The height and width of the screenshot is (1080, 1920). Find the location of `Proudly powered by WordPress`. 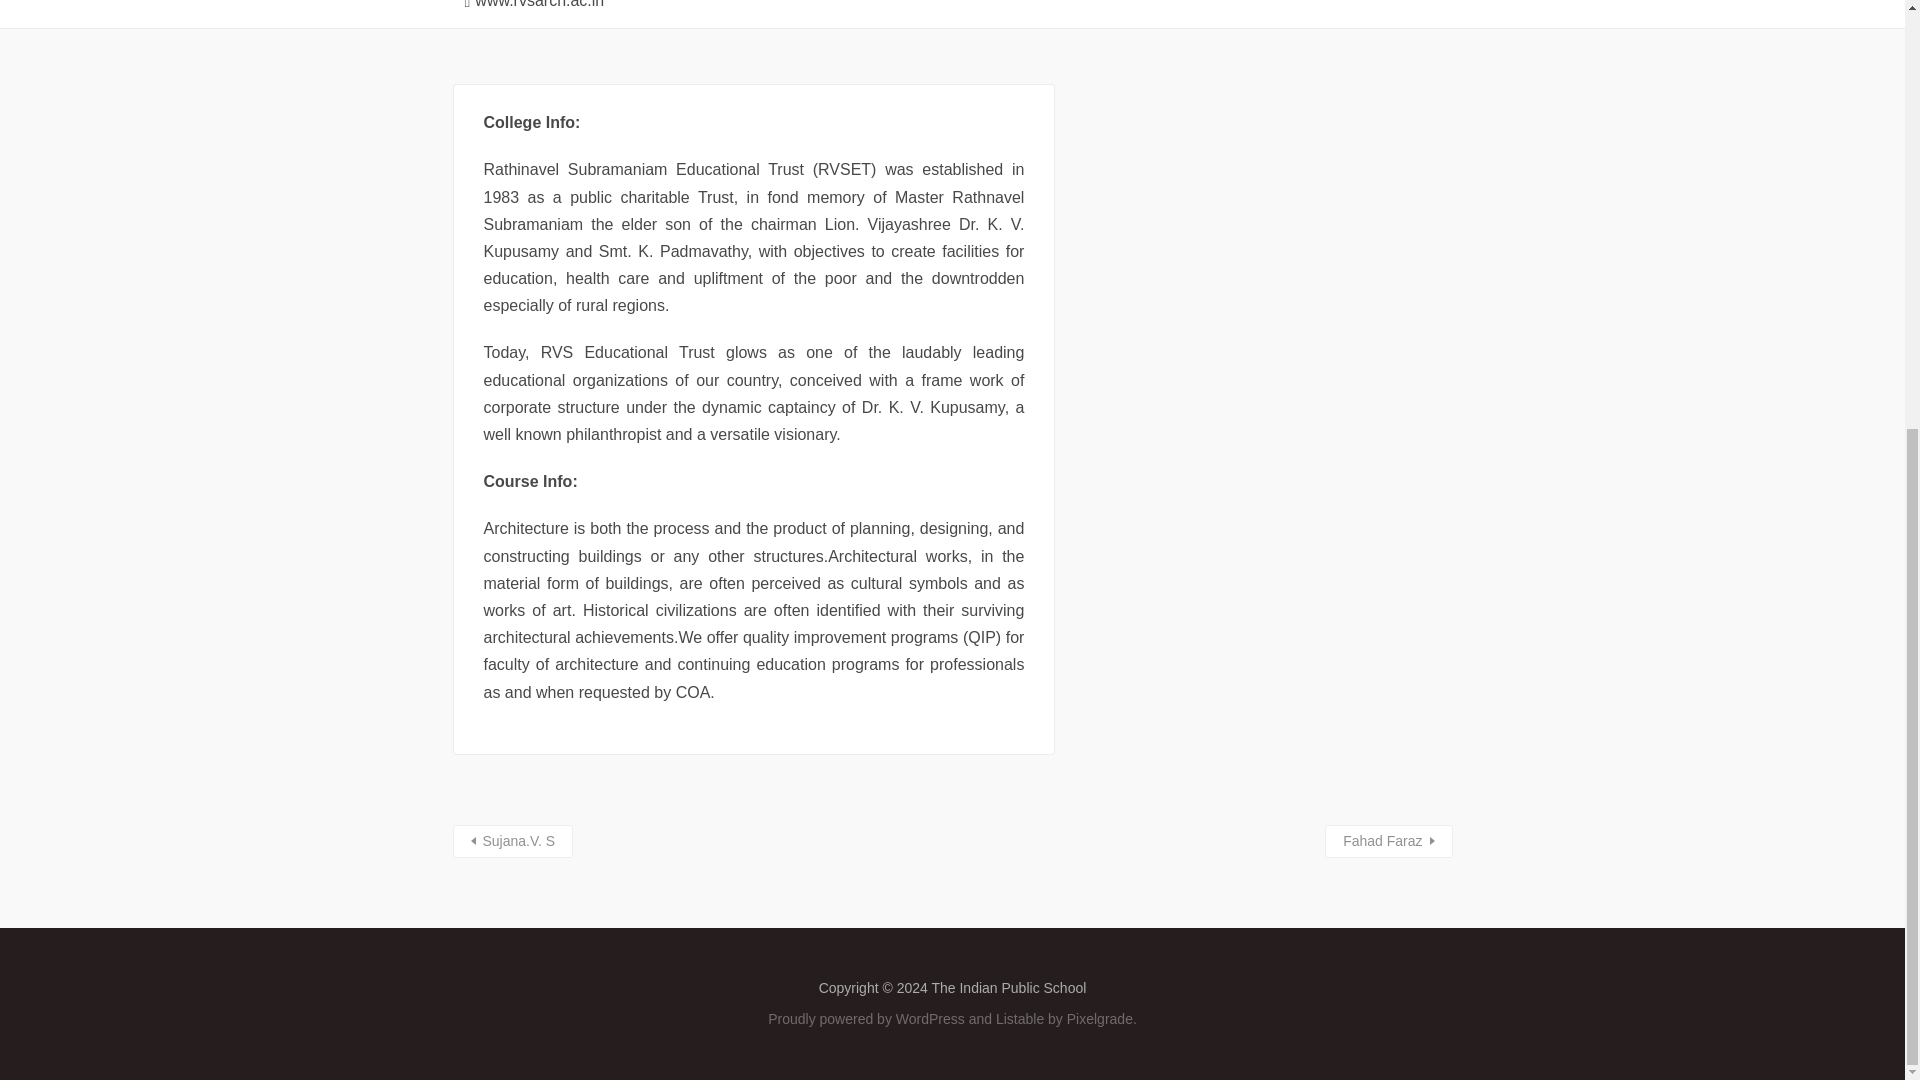

Proudly powered by WordPress is located at coordinates (866, 1018).